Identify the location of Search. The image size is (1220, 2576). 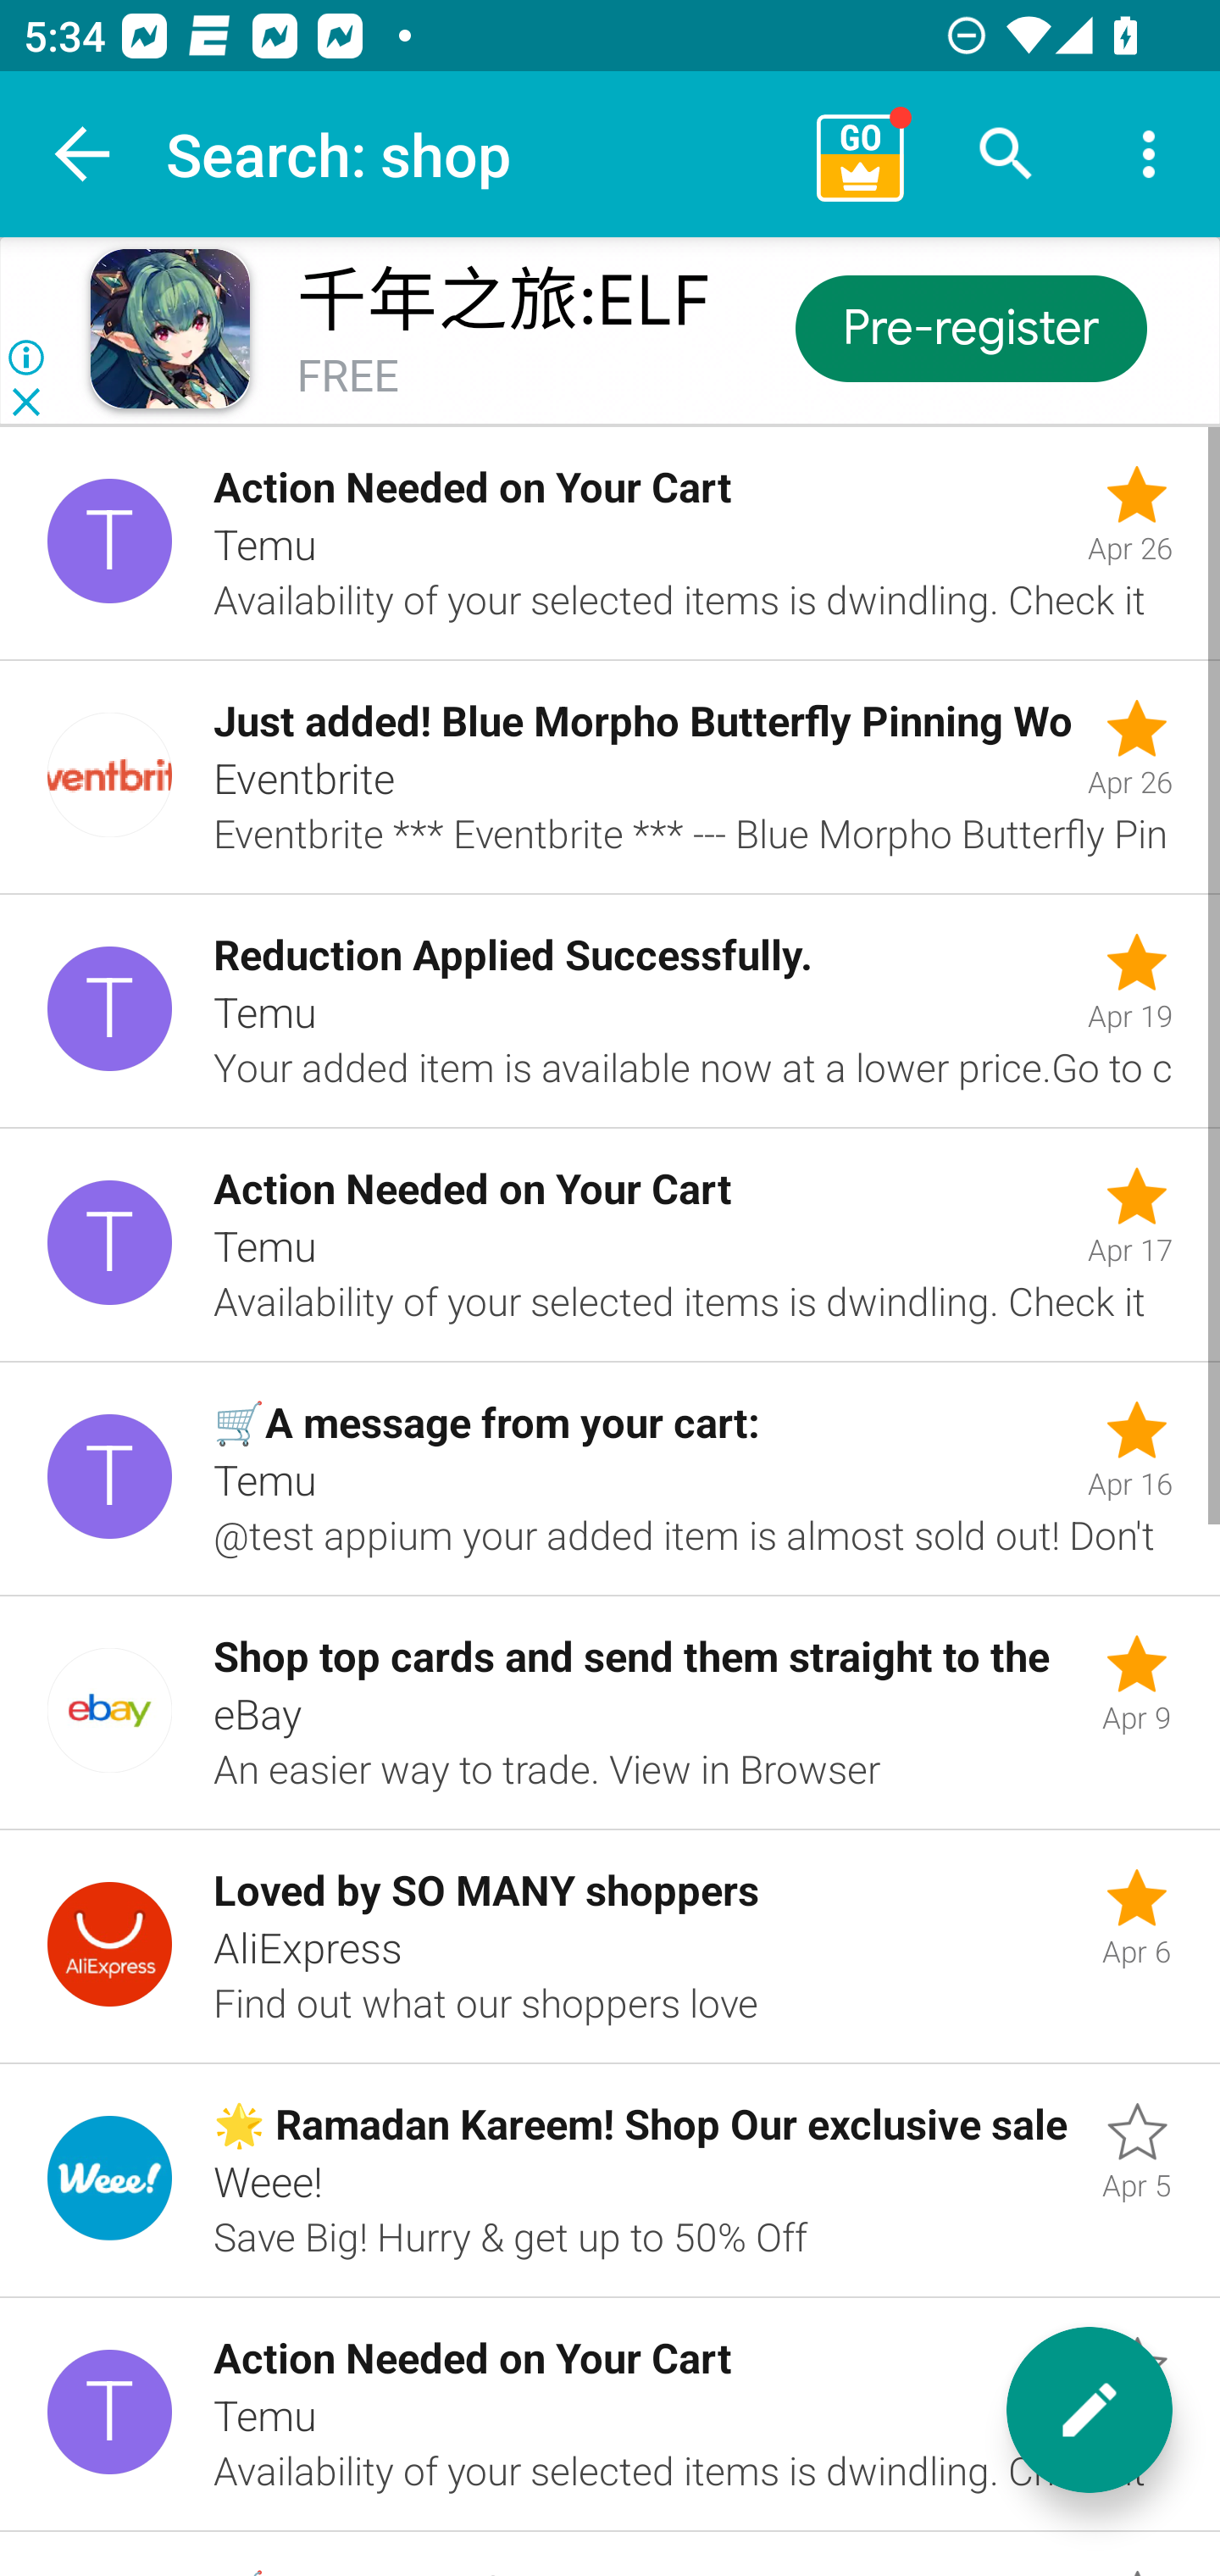
(1006, 154).